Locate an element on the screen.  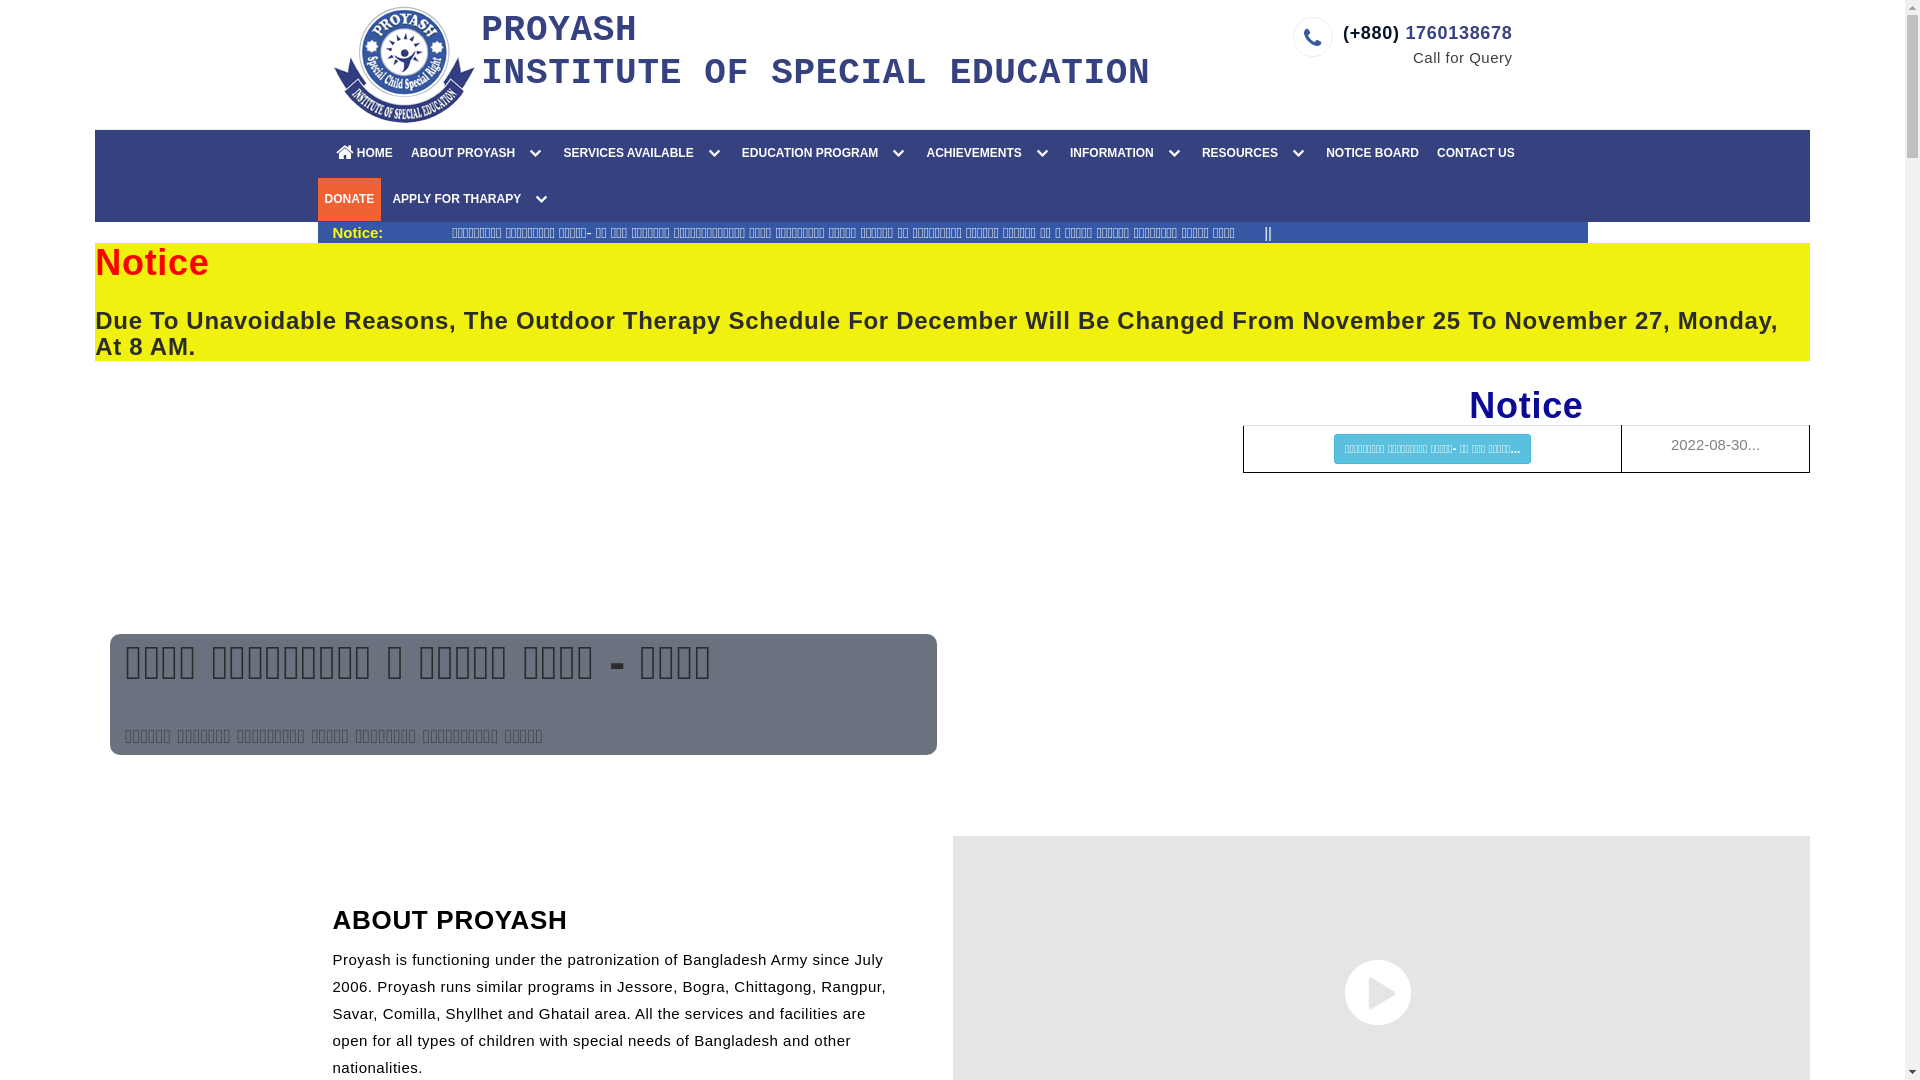
SPECIALIZED INTERVENTION CLINIC is located at coordinates (706, 199).